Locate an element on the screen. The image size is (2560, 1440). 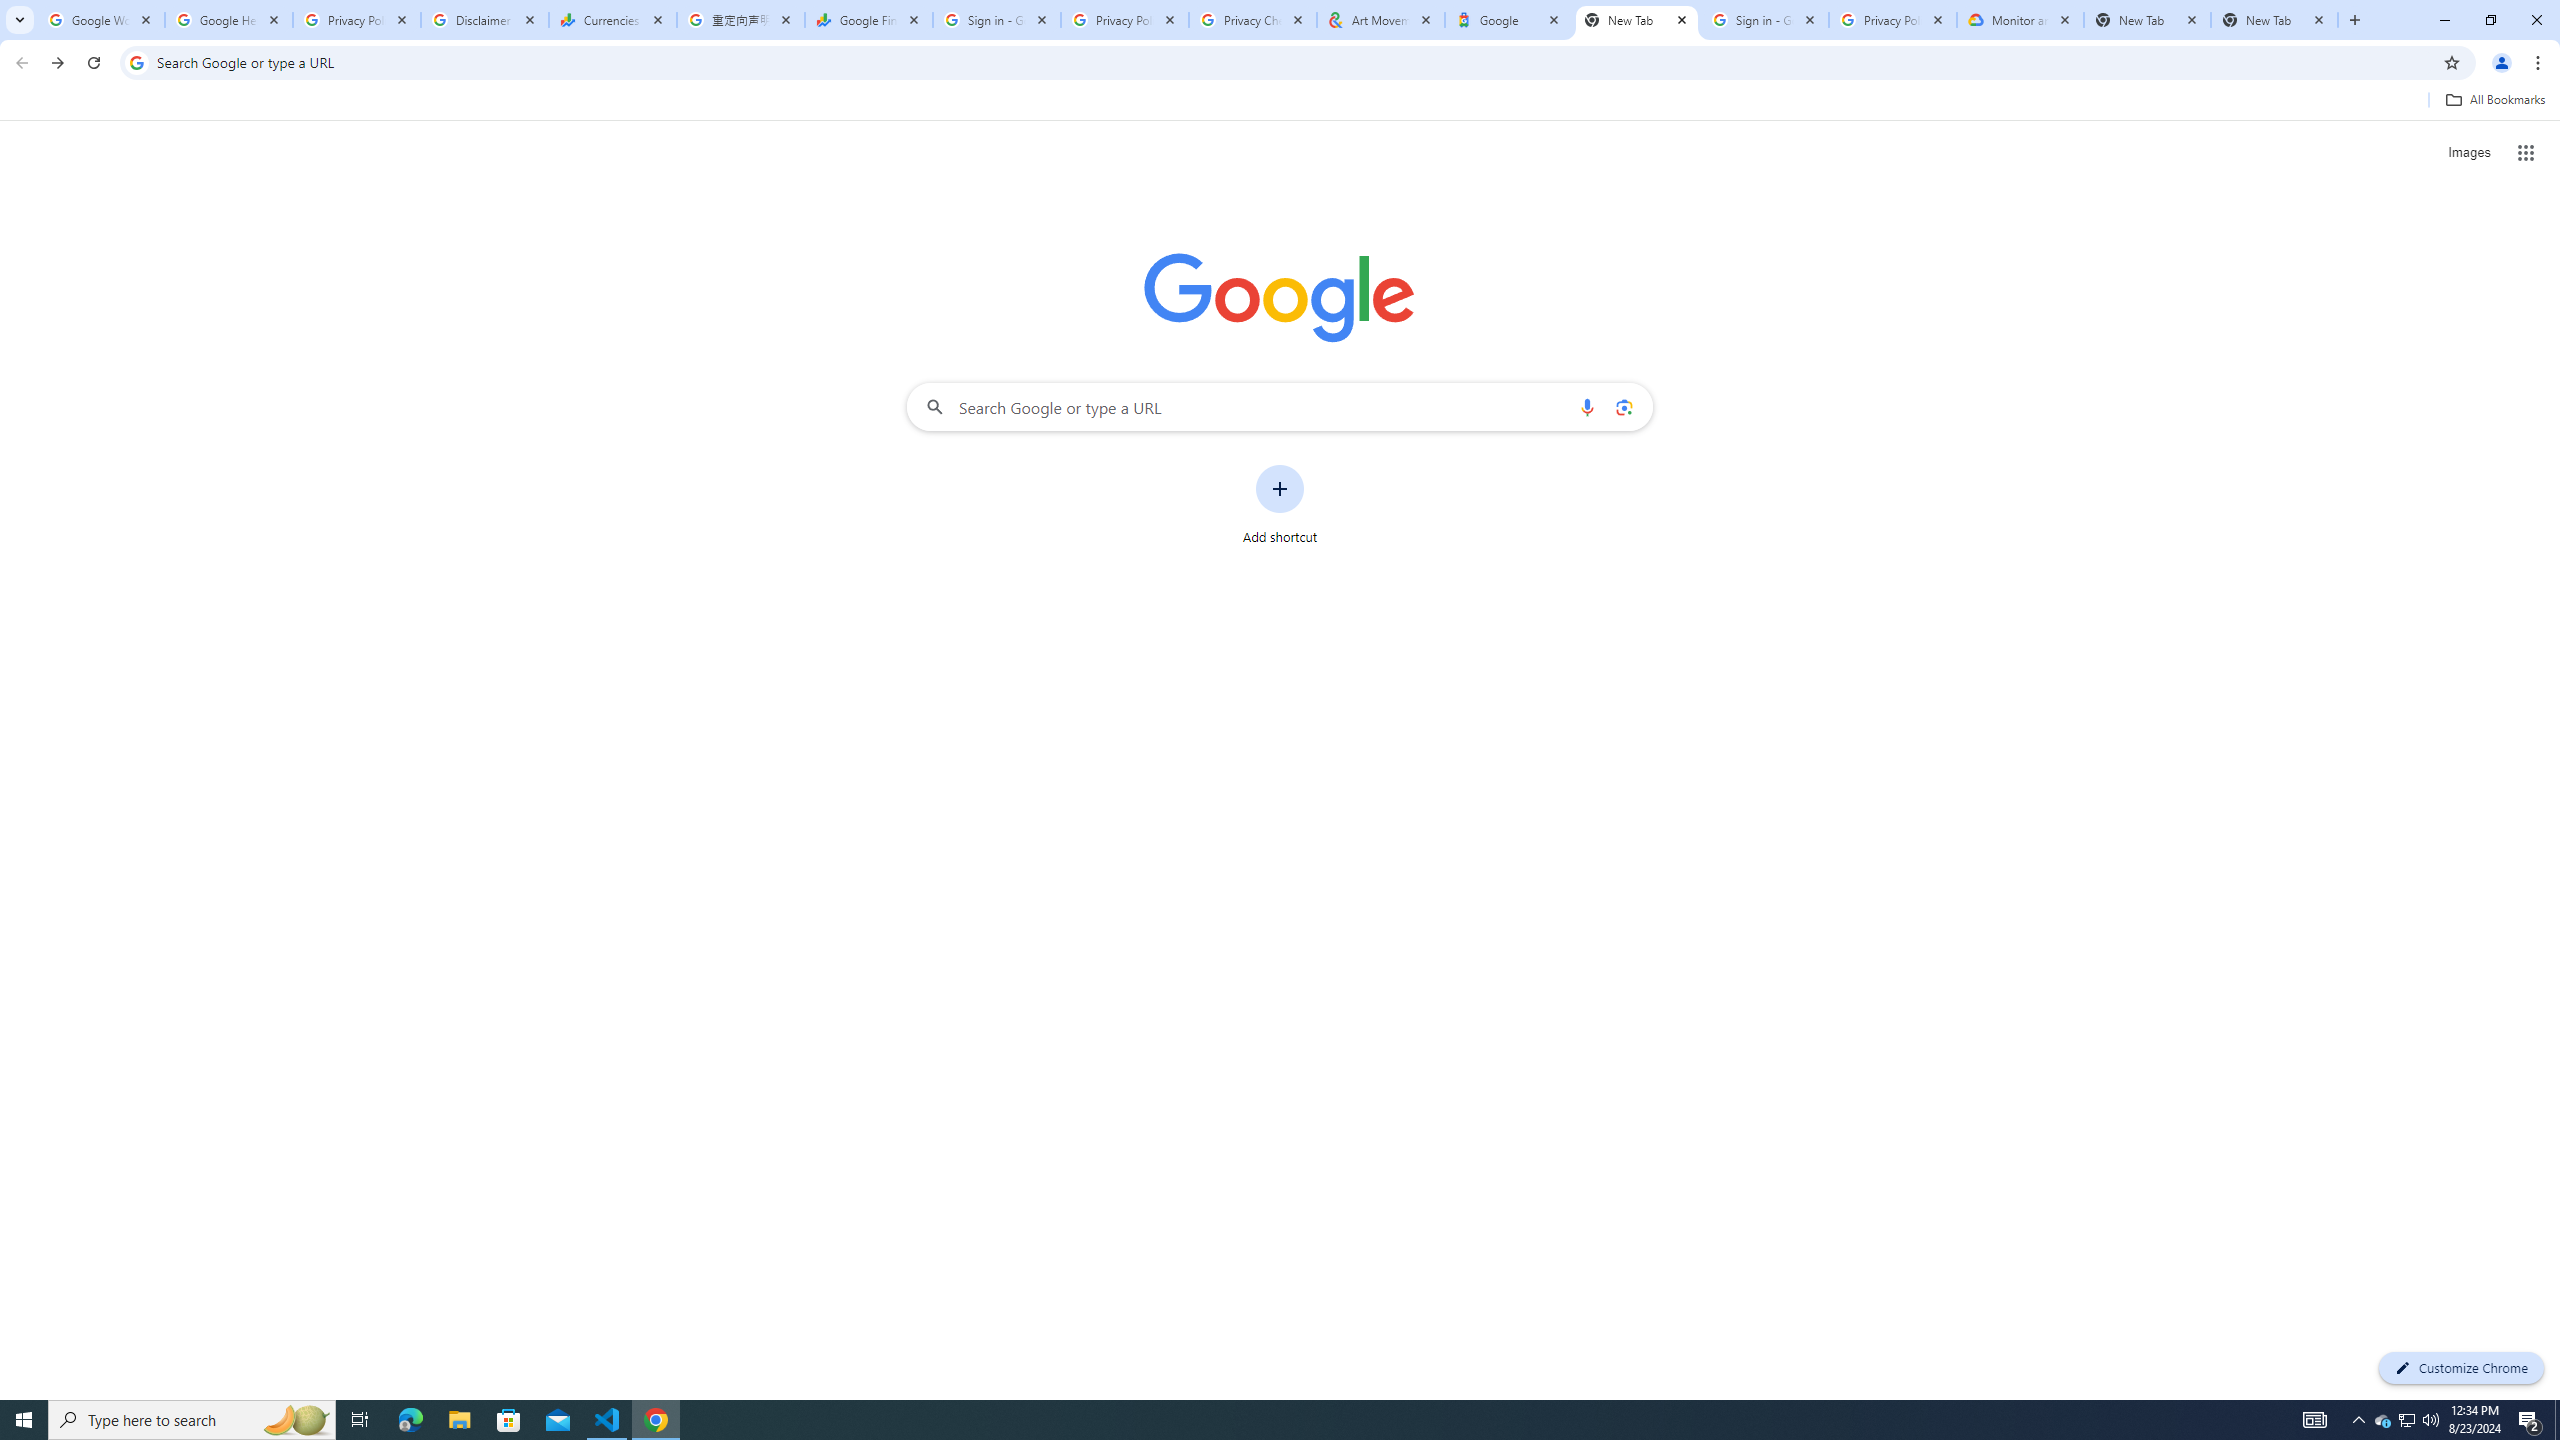
Currencies - Google Finance is located at coordinates (613, 20).